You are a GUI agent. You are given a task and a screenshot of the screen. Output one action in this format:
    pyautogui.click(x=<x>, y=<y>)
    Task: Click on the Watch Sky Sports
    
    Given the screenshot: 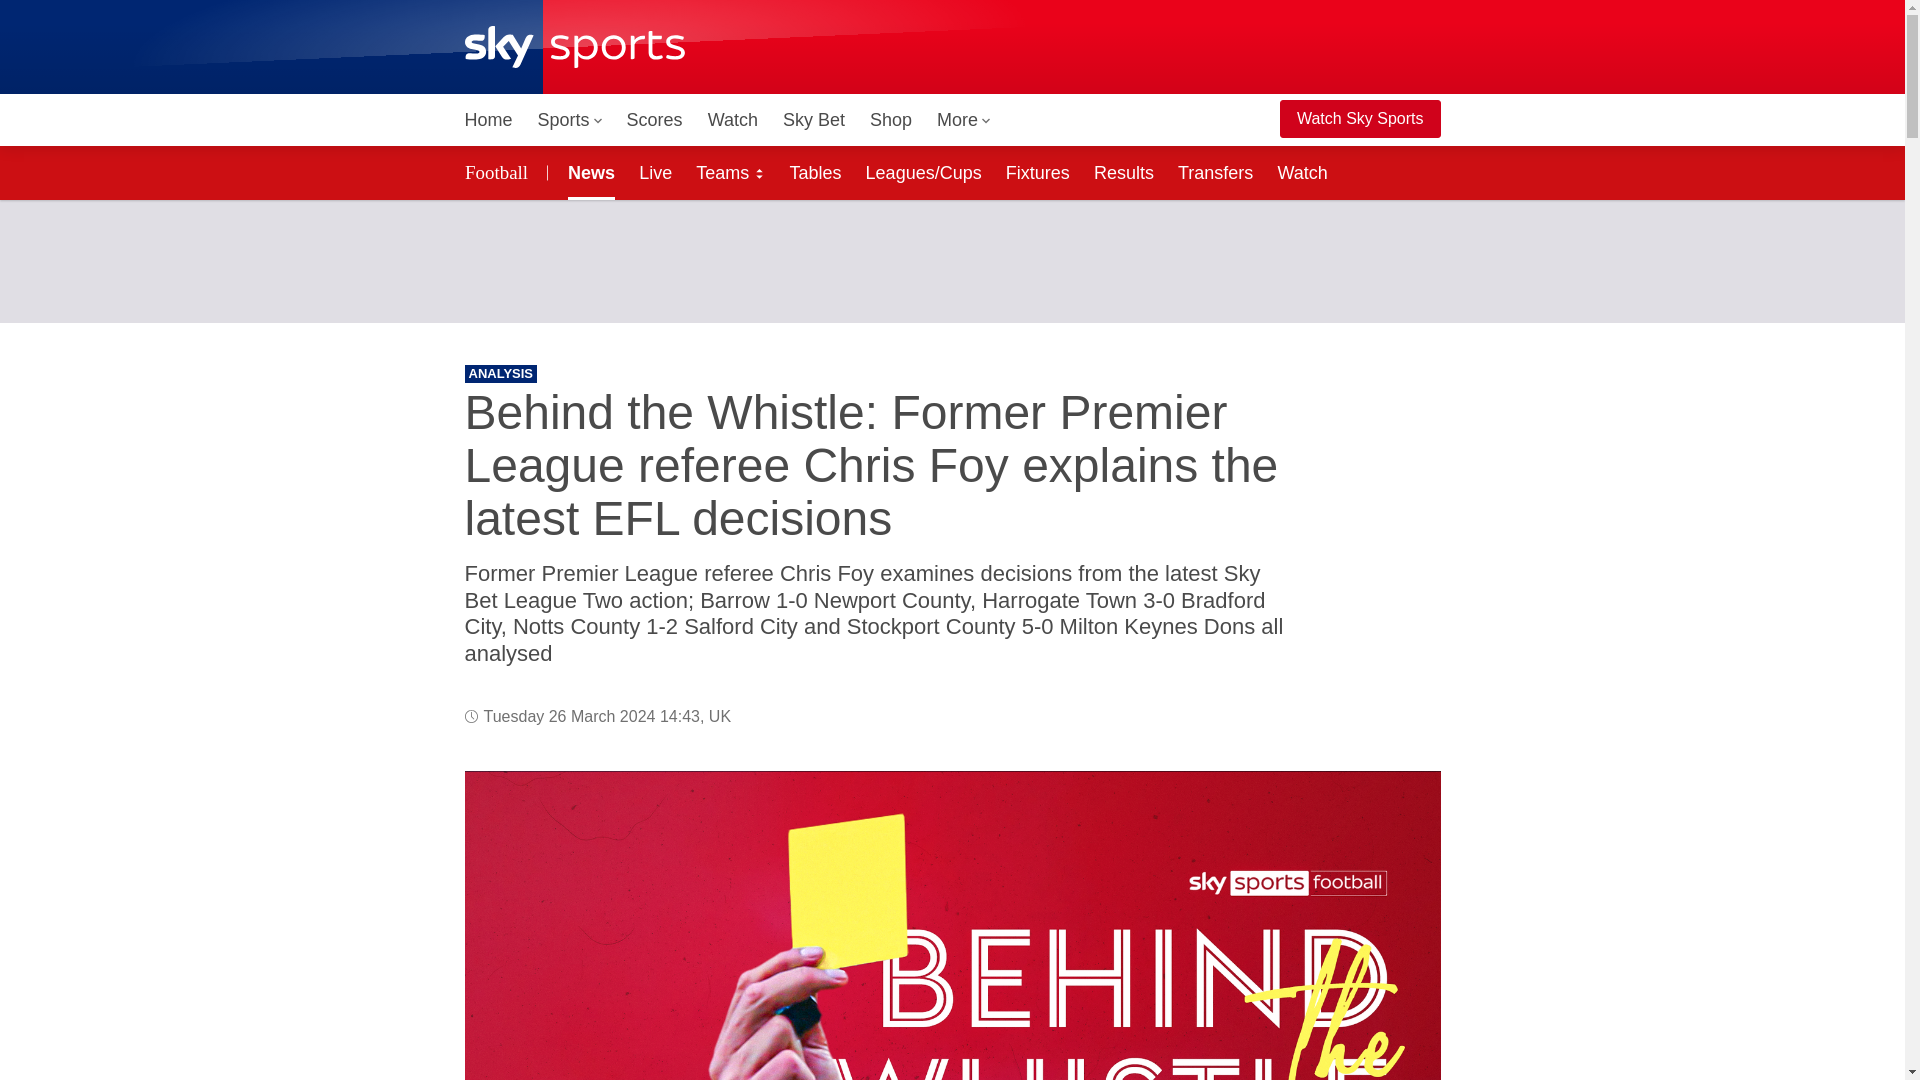 What is the action you would take?
    pyautogui.click(x=1360, y=119)
    